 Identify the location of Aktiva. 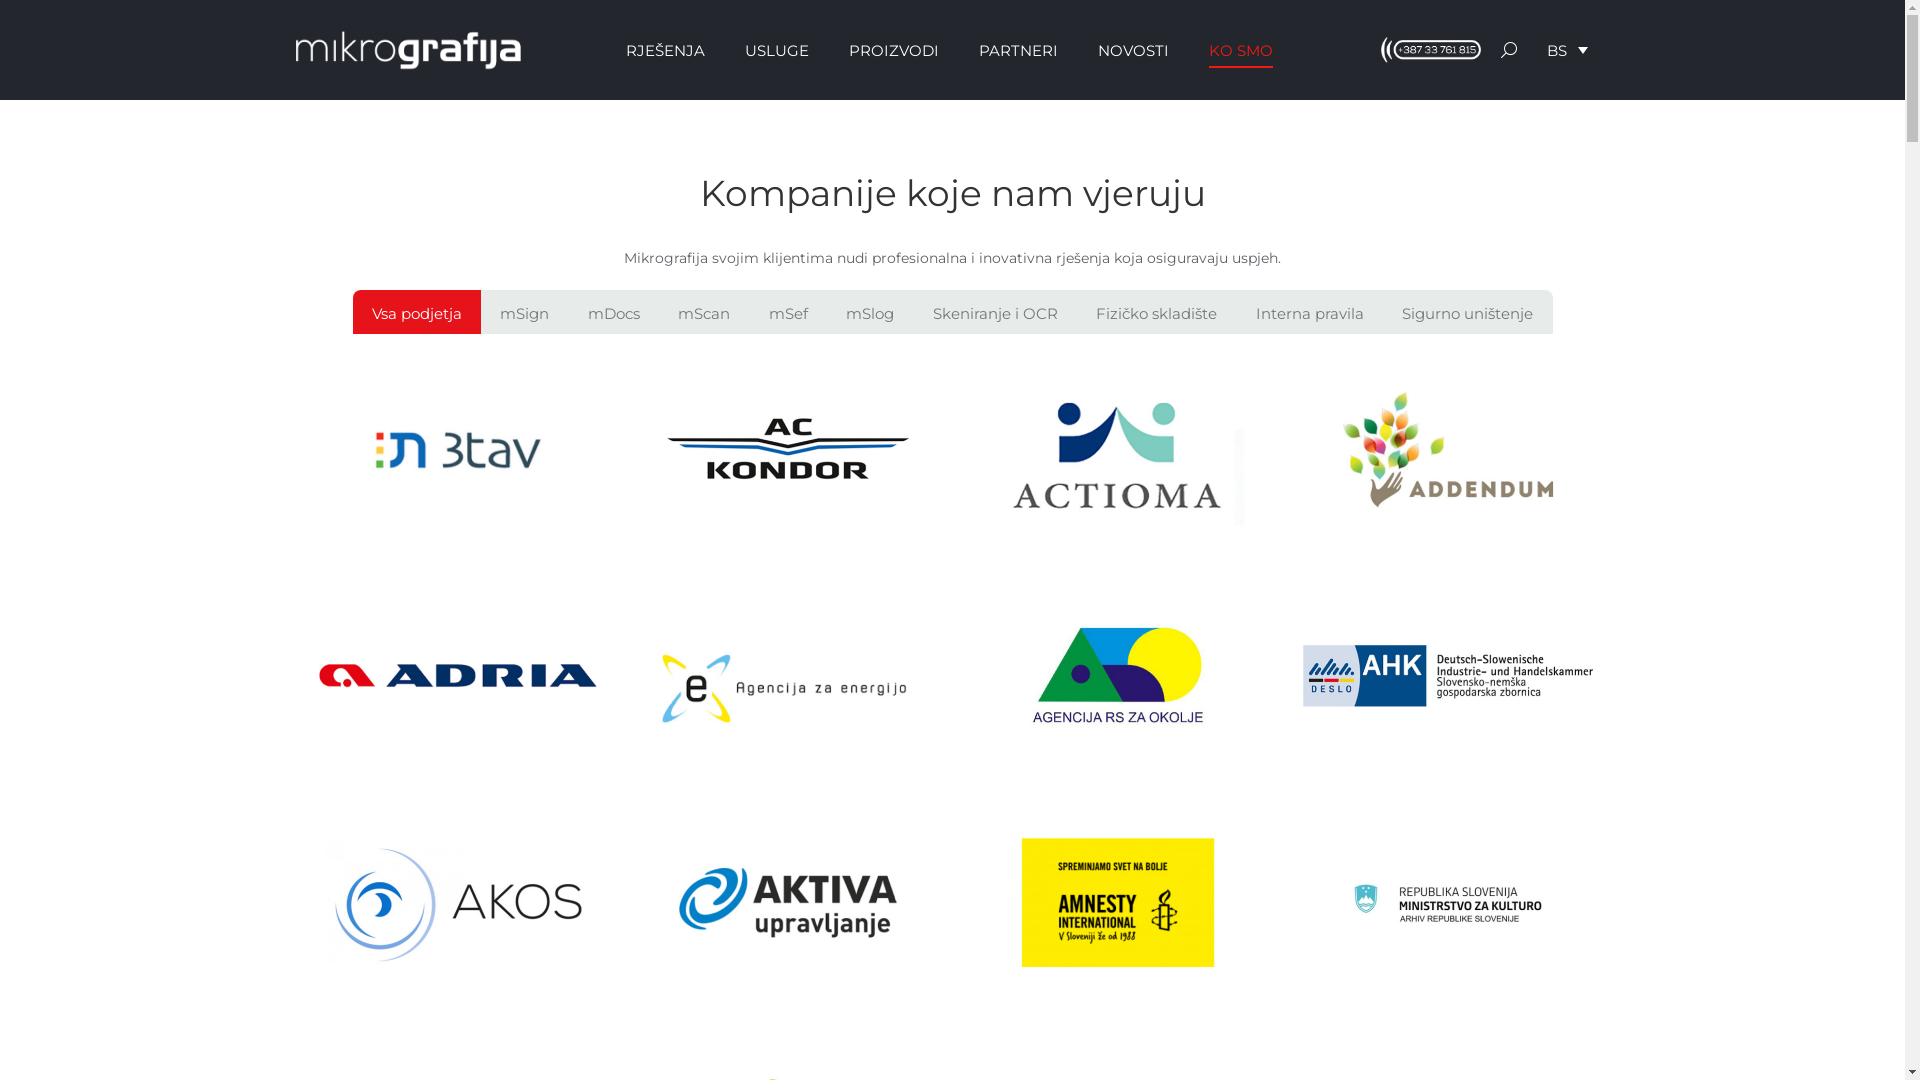
(787, 902).